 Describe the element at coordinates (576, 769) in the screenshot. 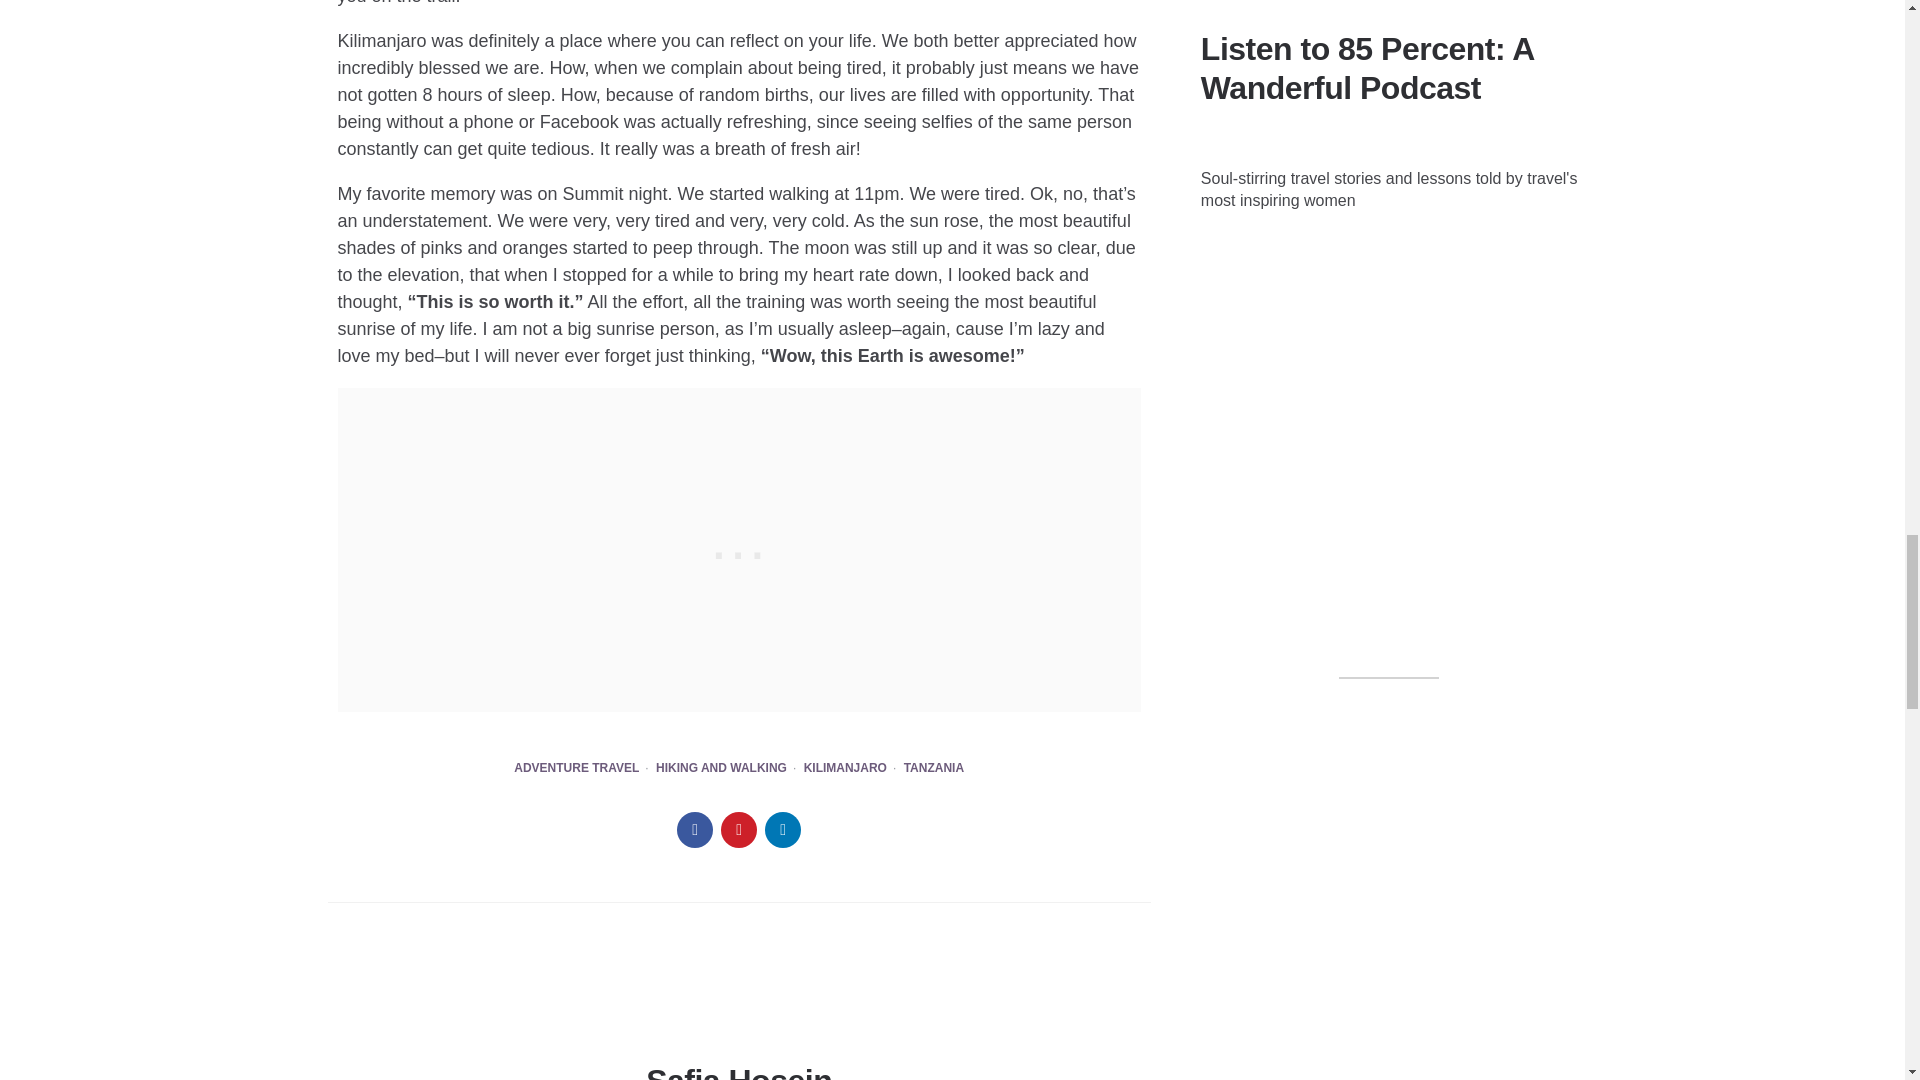

I see `ADVENTURE TRAVEL` at that location.